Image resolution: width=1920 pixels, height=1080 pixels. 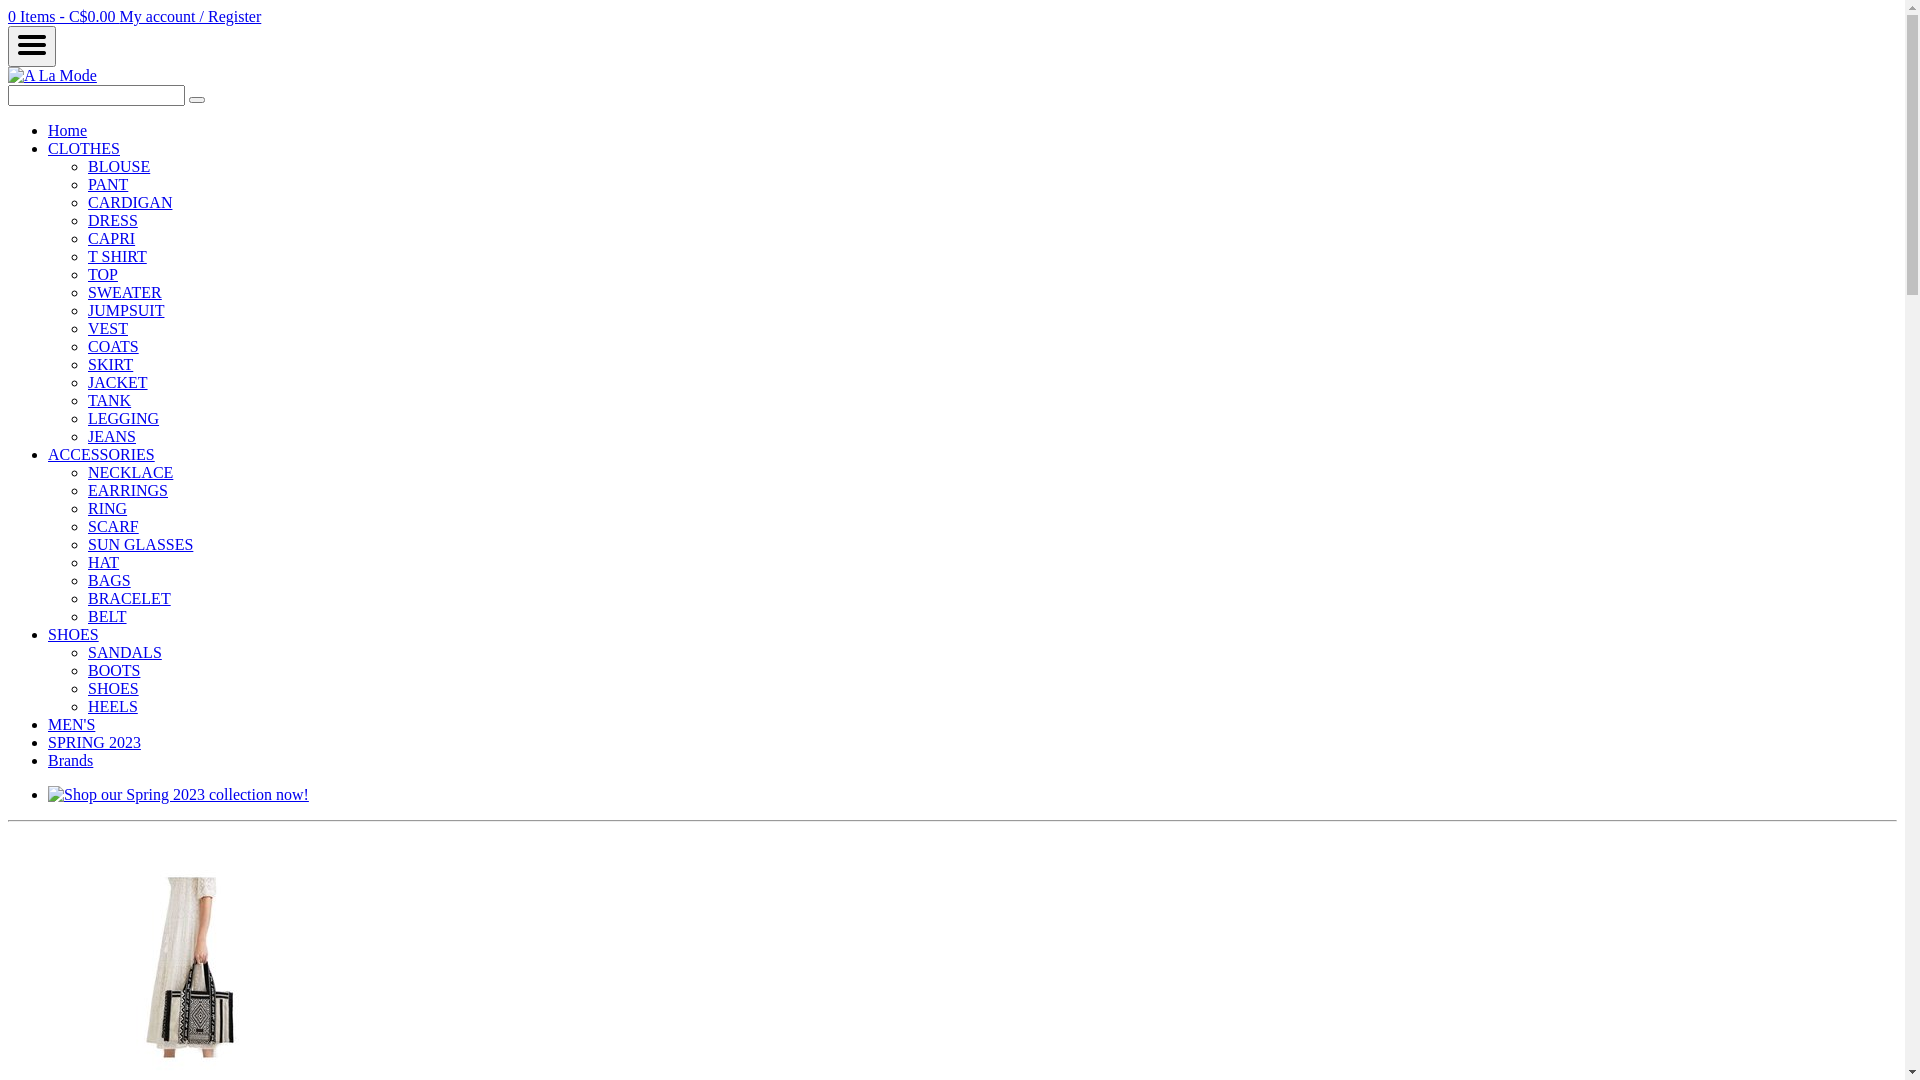 What do you see at coordinates (119, 166) in the screenshot?
I see `BLOUSE` at bounding box center [119, 166].